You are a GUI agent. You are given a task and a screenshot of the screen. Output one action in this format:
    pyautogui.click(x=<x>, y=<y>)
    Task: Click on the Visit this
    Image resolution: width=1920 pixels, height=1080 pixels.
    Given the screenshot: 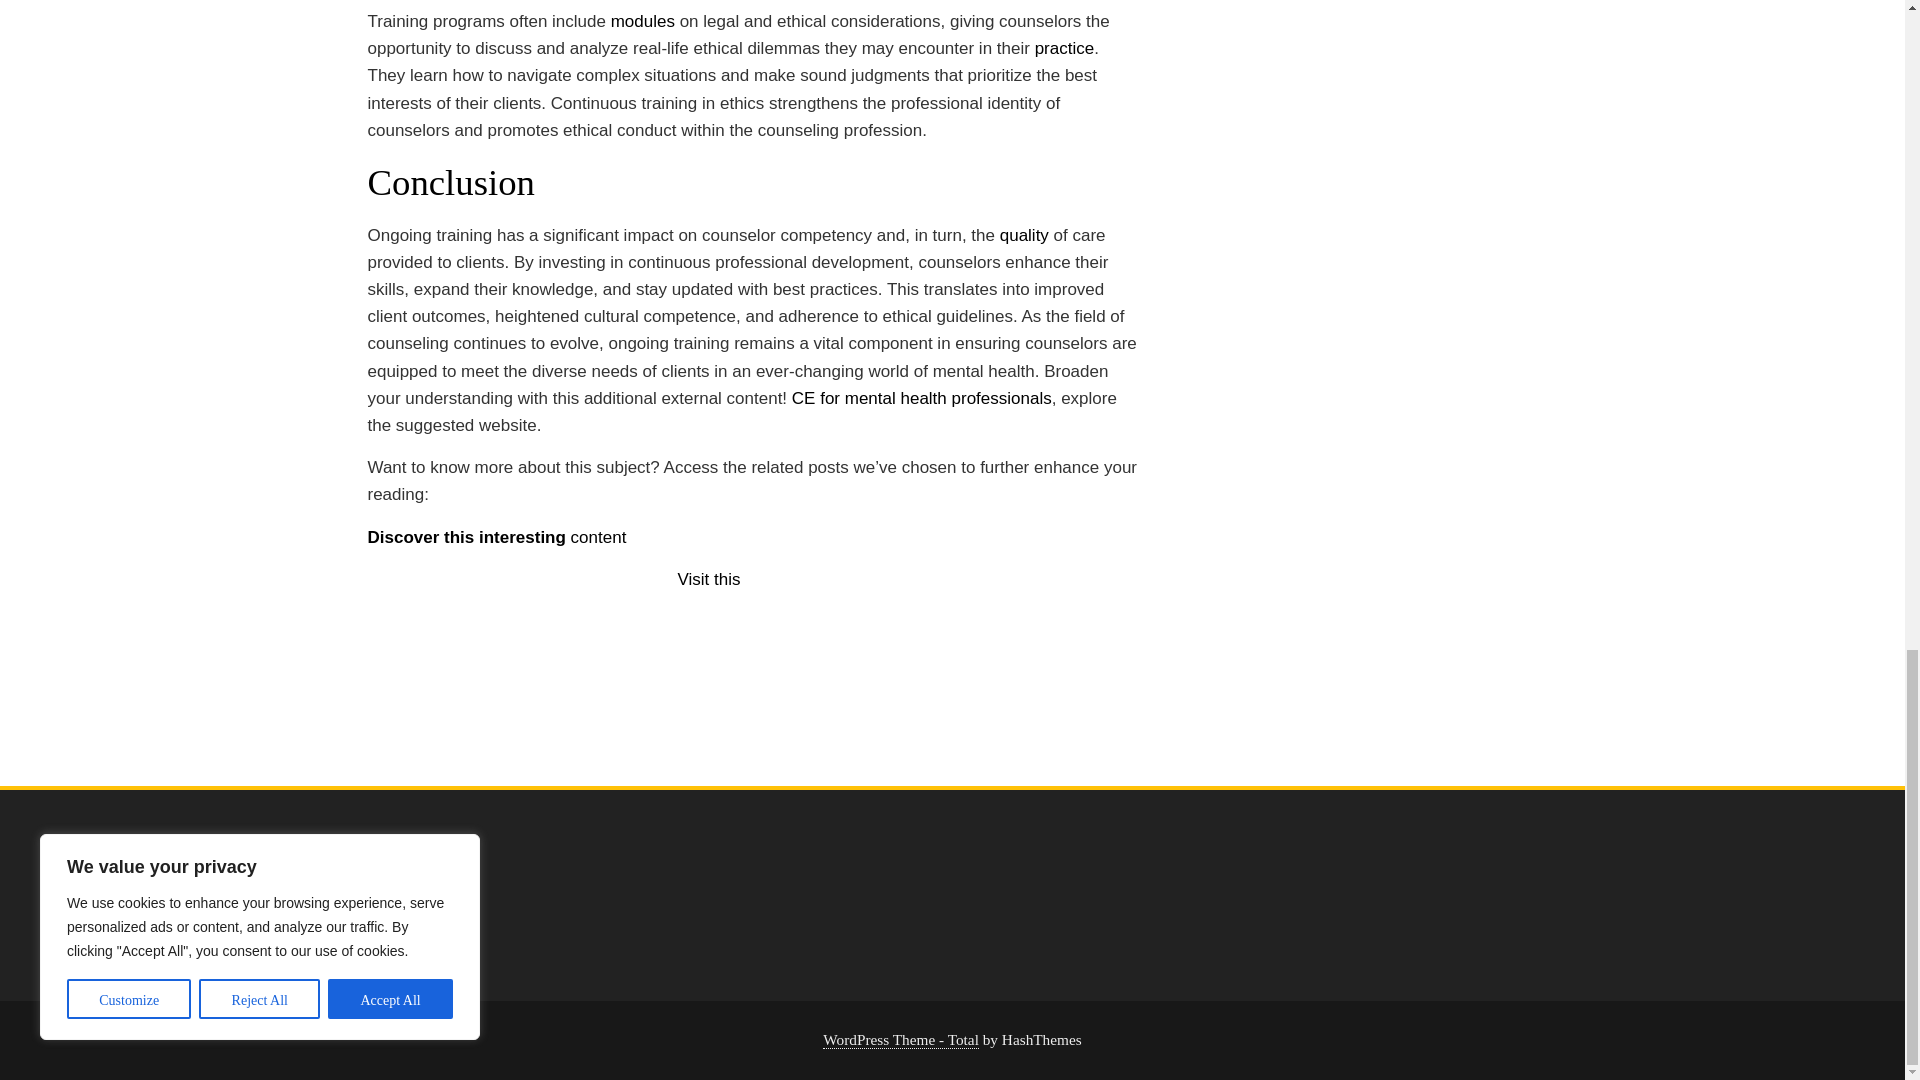 What is the action you would take?
    pyautogui.click(x=709, y=579)
    